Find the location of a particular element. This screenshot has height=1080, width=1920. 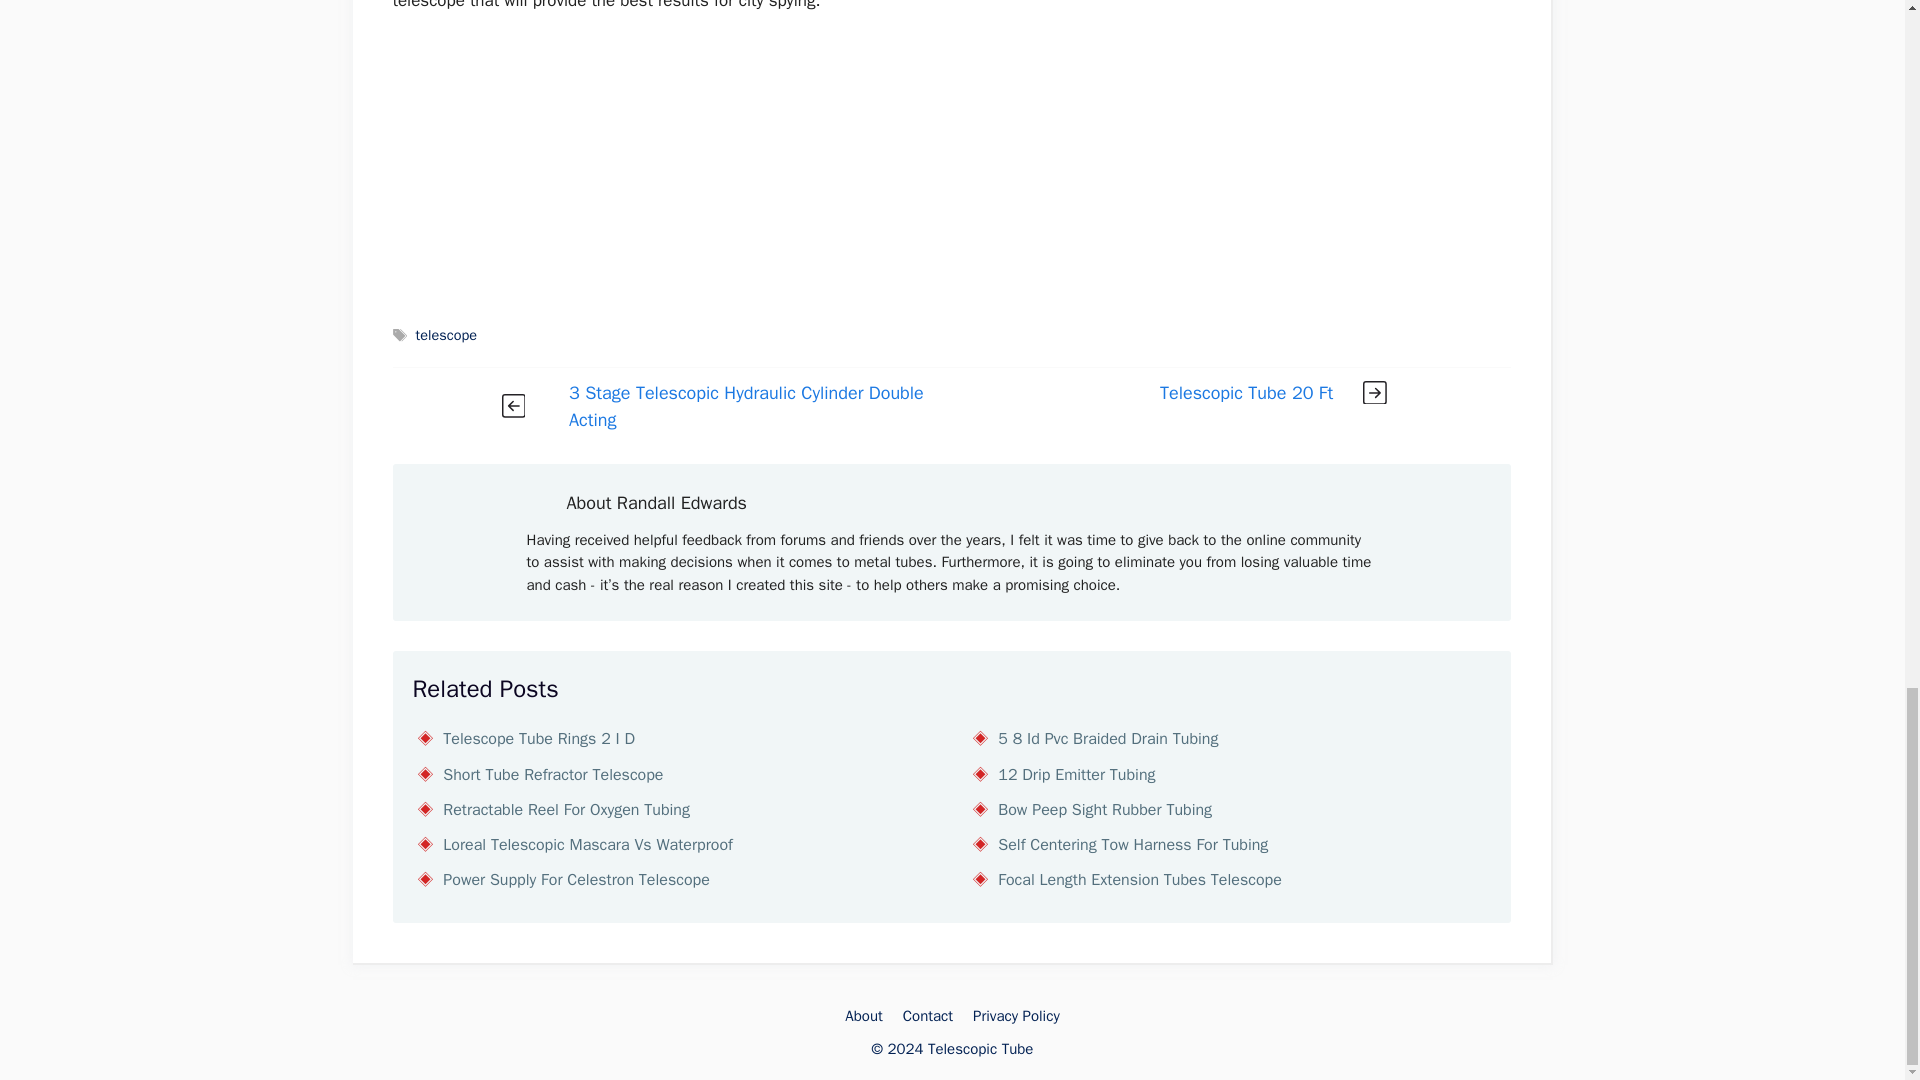

5 8 Id Pvc Braided Drain Tubing is located at coordinates (1108, 739).